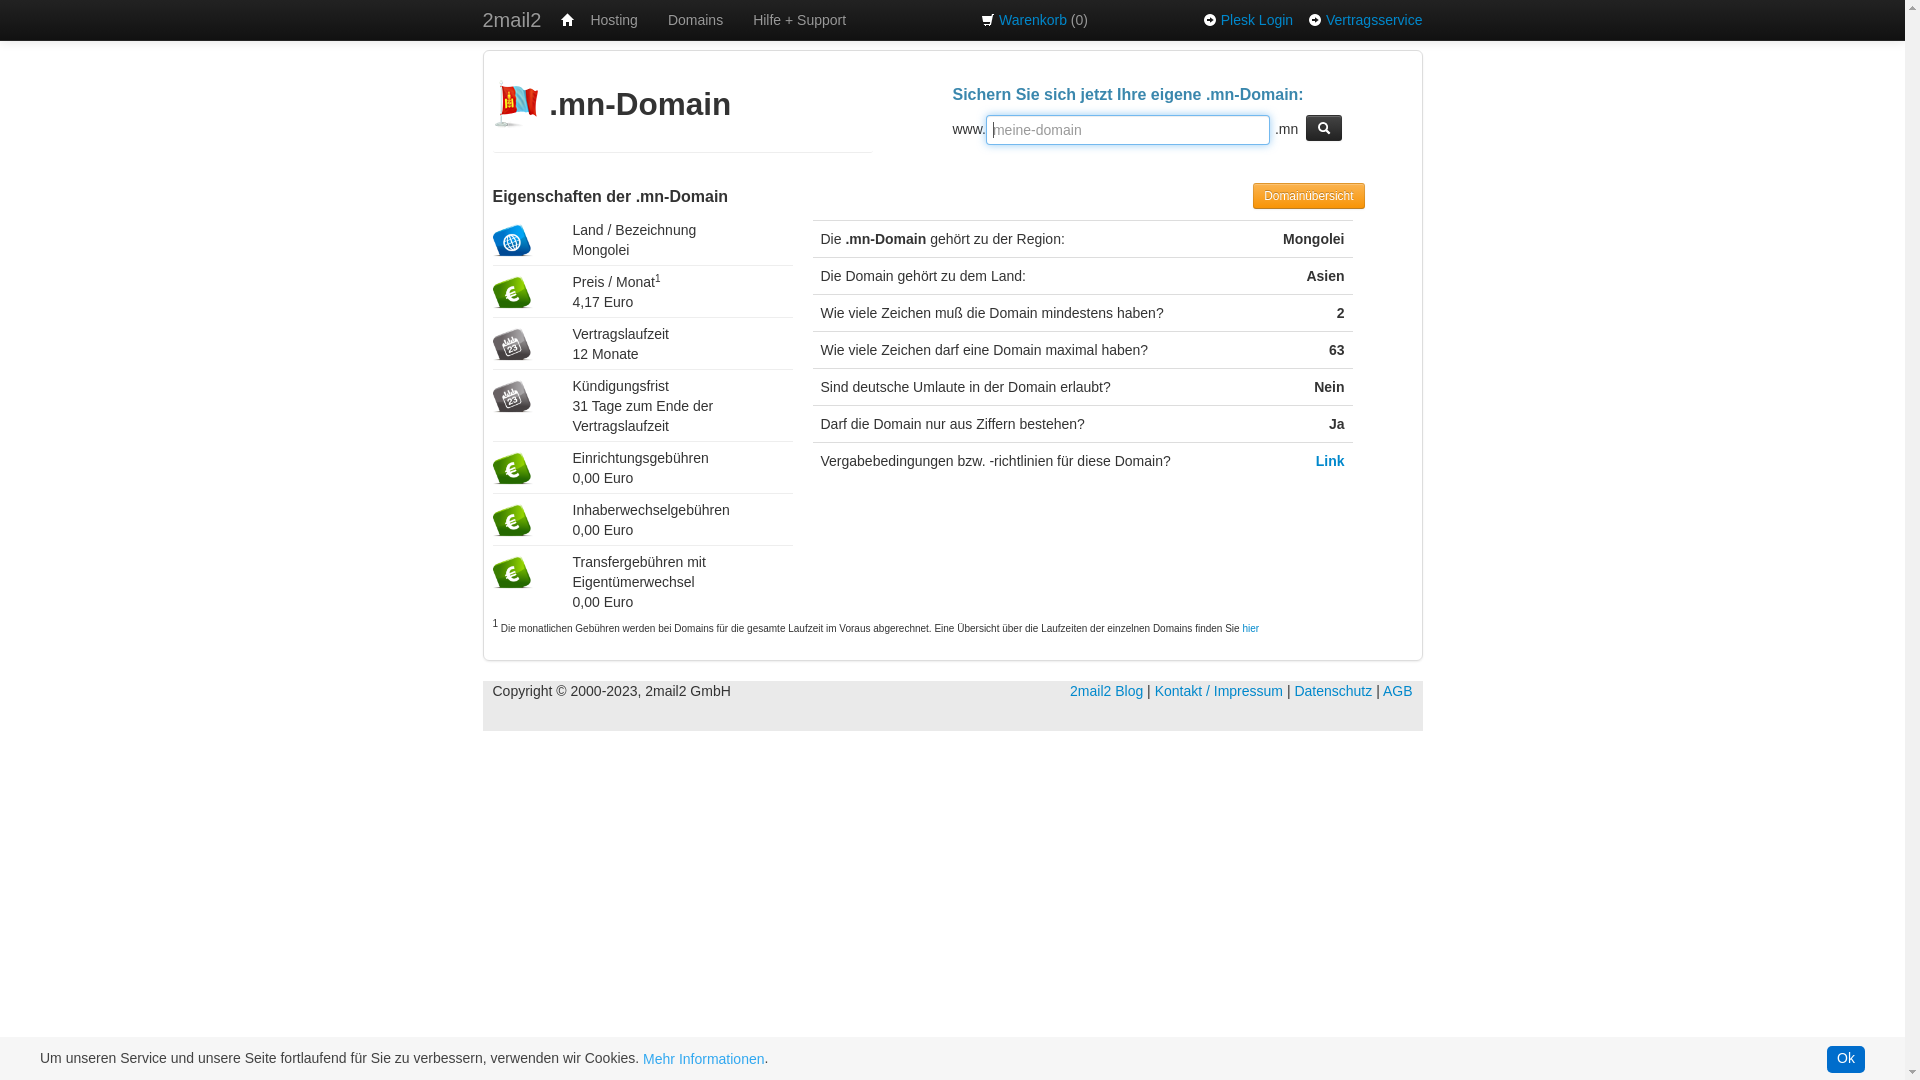 This screenshot has width=1920, height=1080. What do you see at coordinates (800, 20) in the screenshot?
I see `Hilfe + Support` at bounding box center [800, 20].